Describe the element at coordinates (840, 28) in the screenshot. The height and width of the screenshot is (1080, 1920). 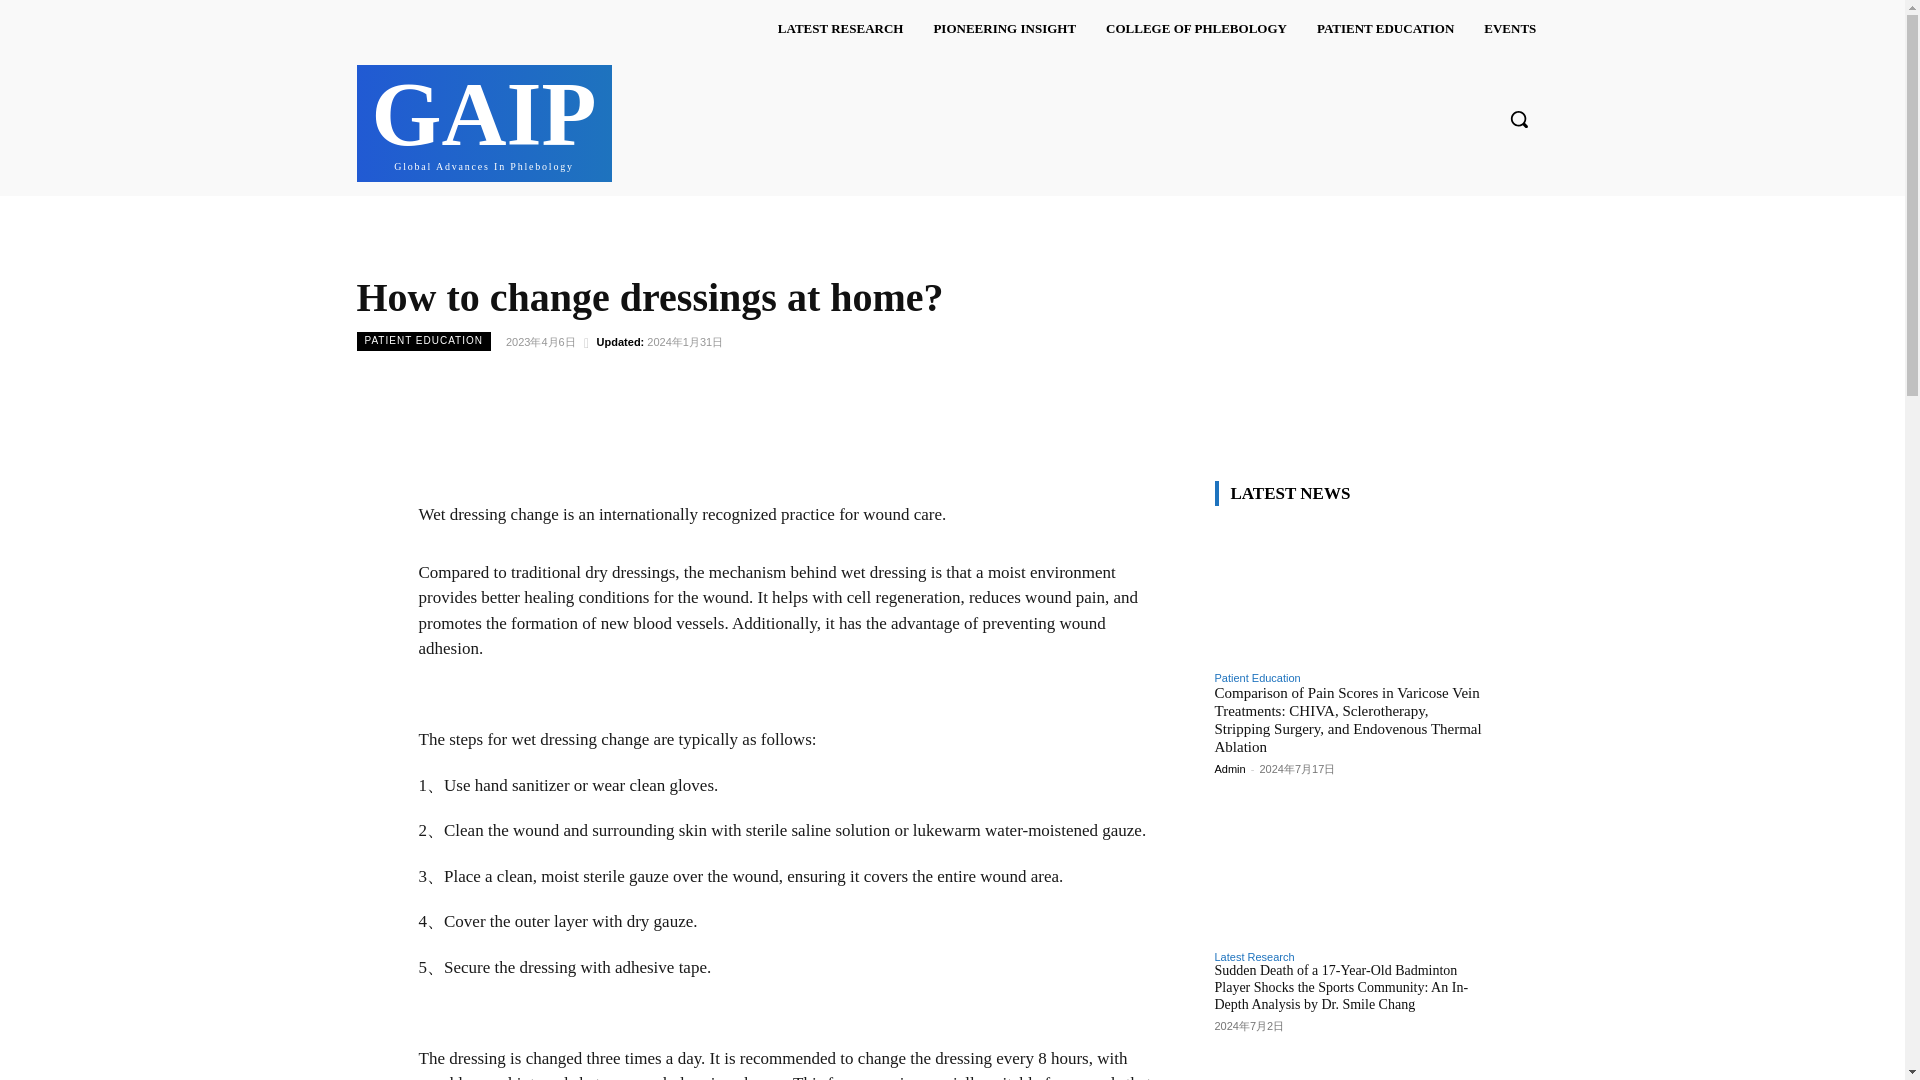
I see `EVENTS` at that location.